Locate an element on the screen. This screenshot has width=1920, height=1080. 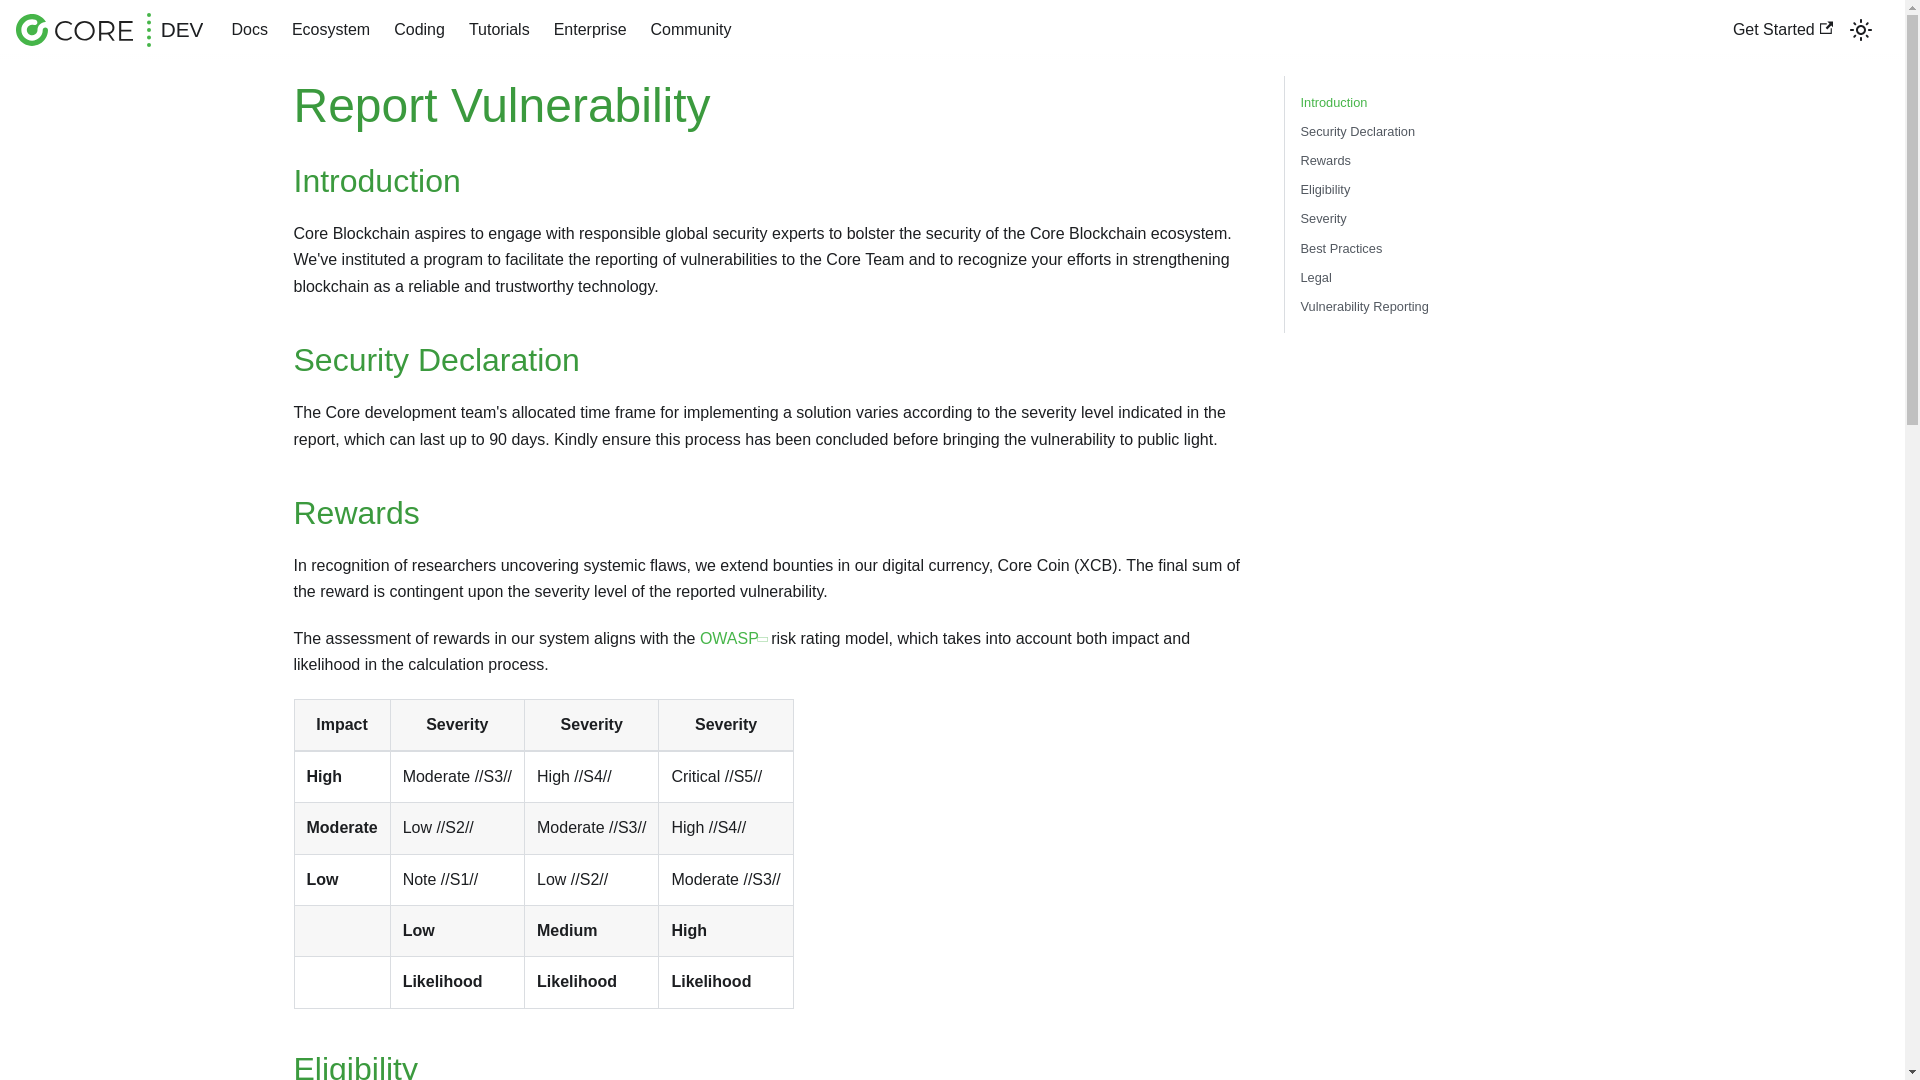
Severity is located at coordinates (1436, 218).